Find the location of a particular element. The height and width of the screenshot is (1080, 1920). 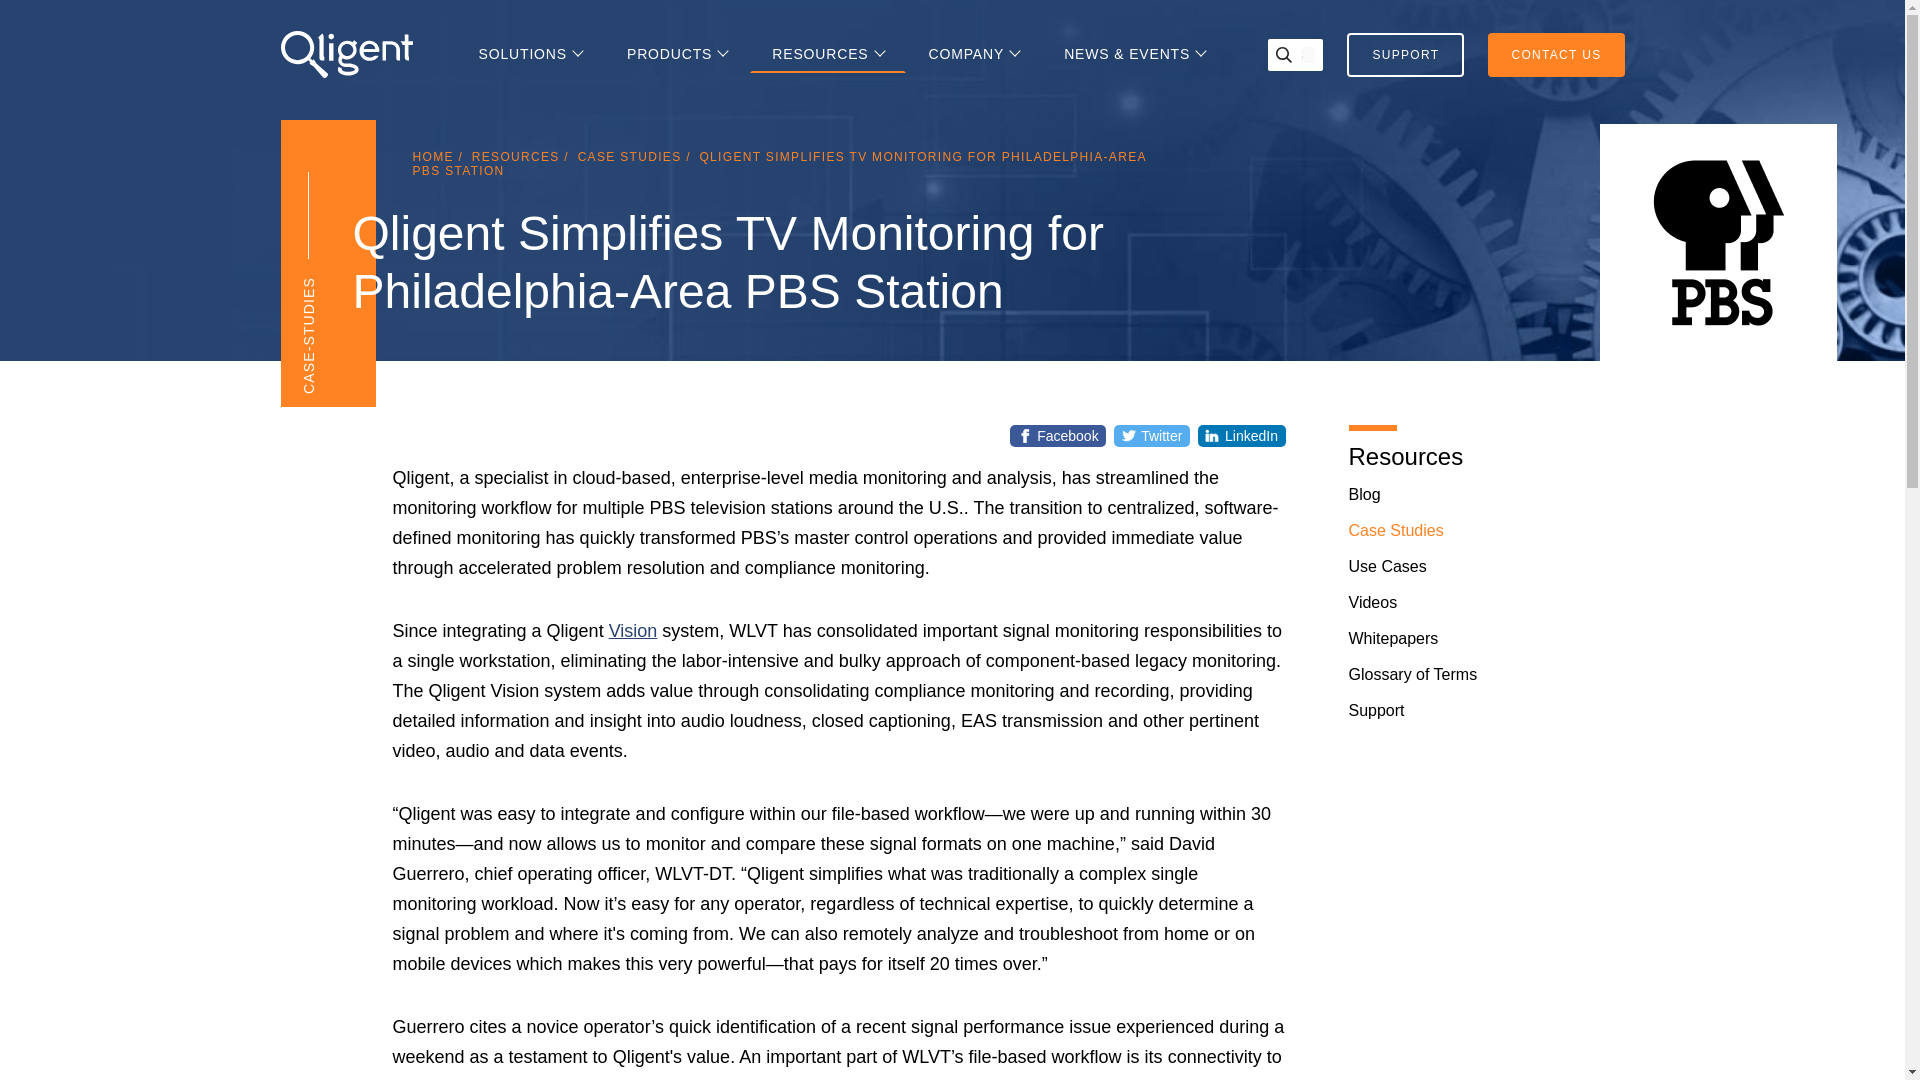

SOLUTIONS is located at coordinates (530, 54).